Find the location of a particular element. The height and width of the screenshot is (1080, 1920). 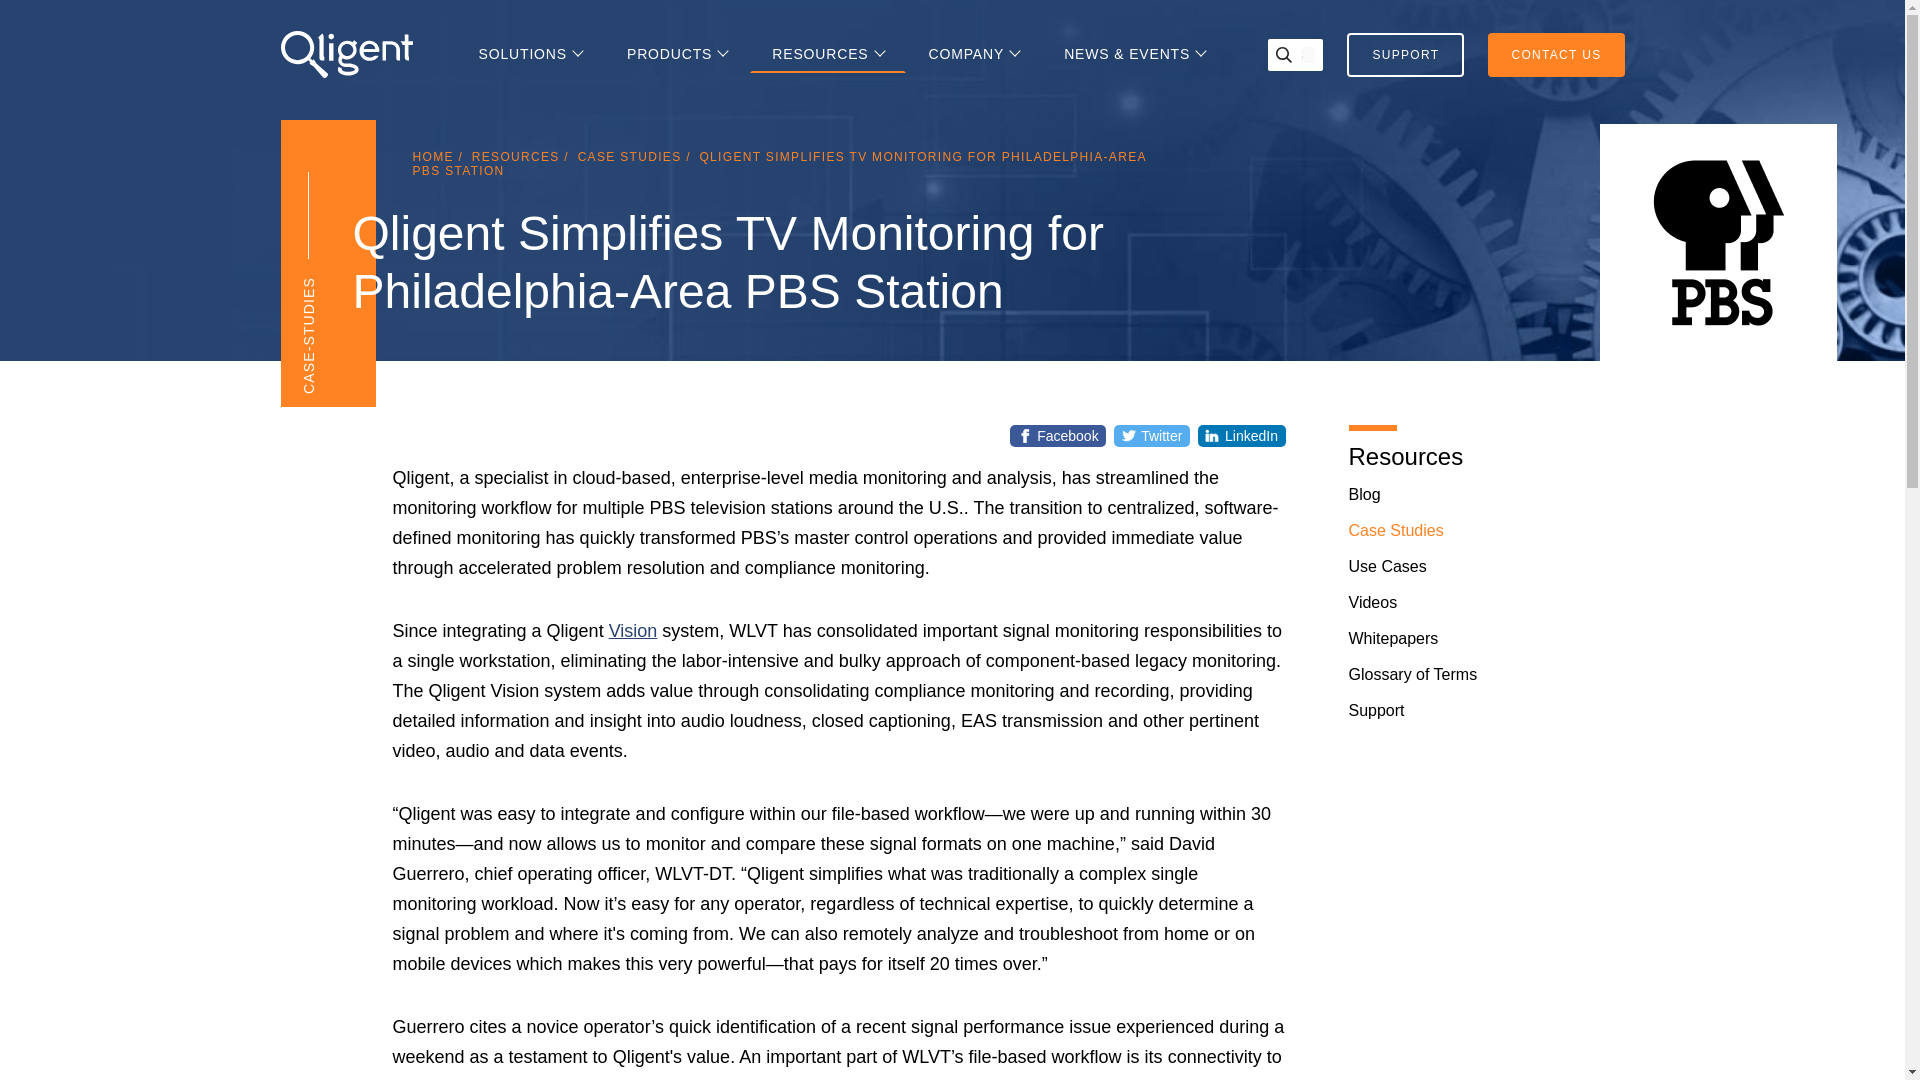

SOLUTIONS is located at coordinates (530, 54).